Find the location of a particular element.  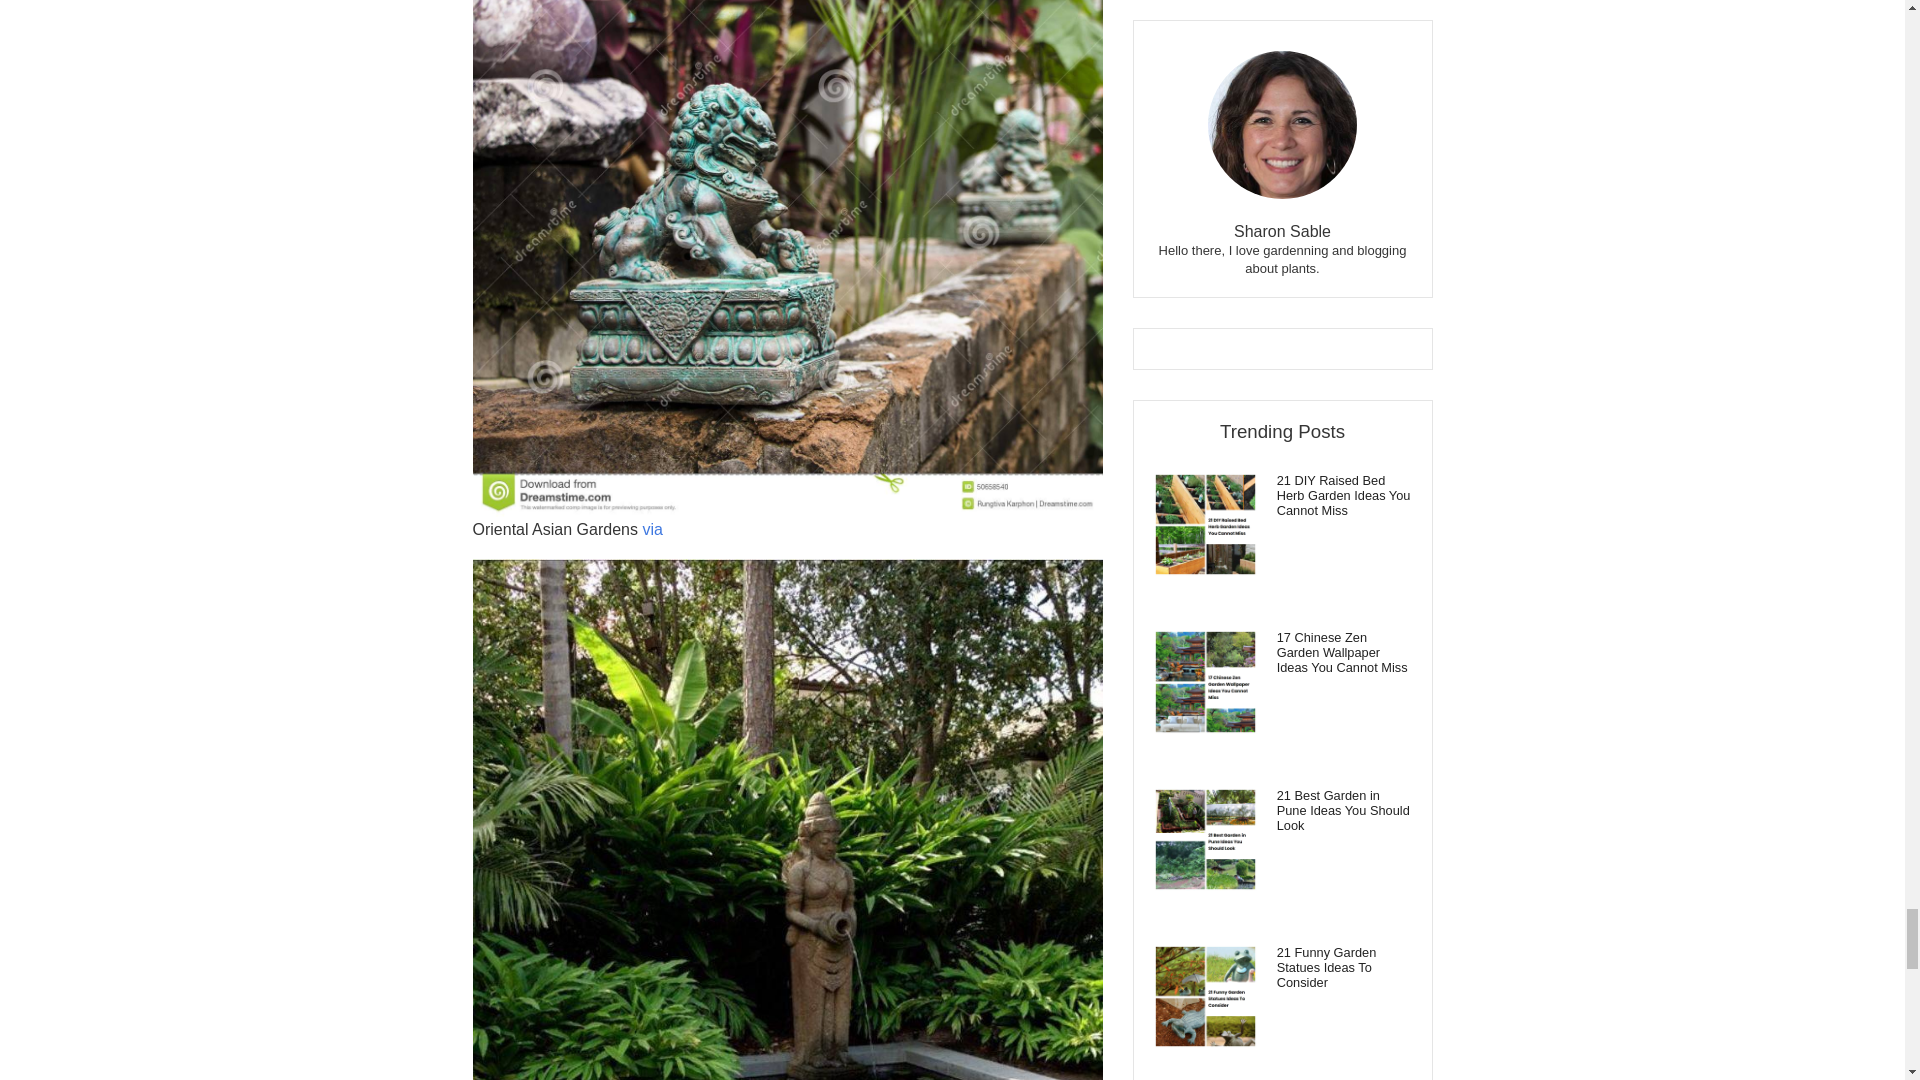

via is located at coordinates (652, 528).